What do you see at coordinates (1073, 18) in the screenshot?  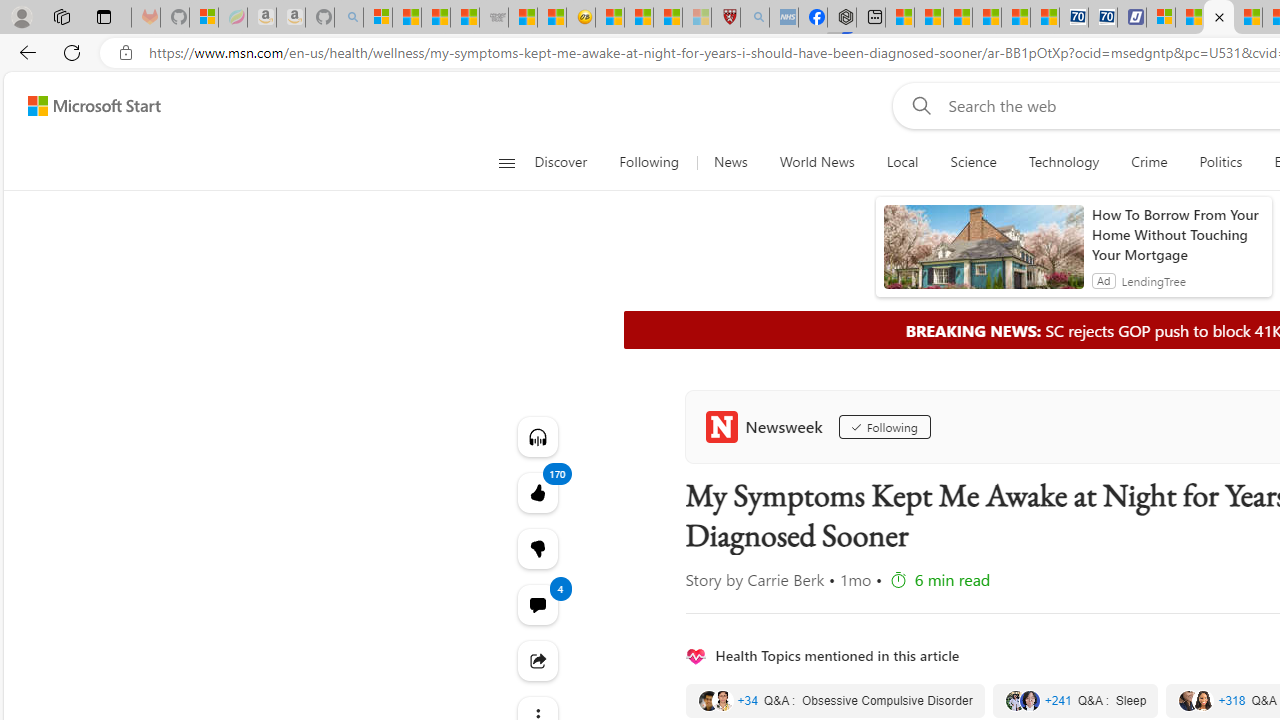 I see `Cheap Car Rentals - Save70.com` at bounding box center [1073, 18].